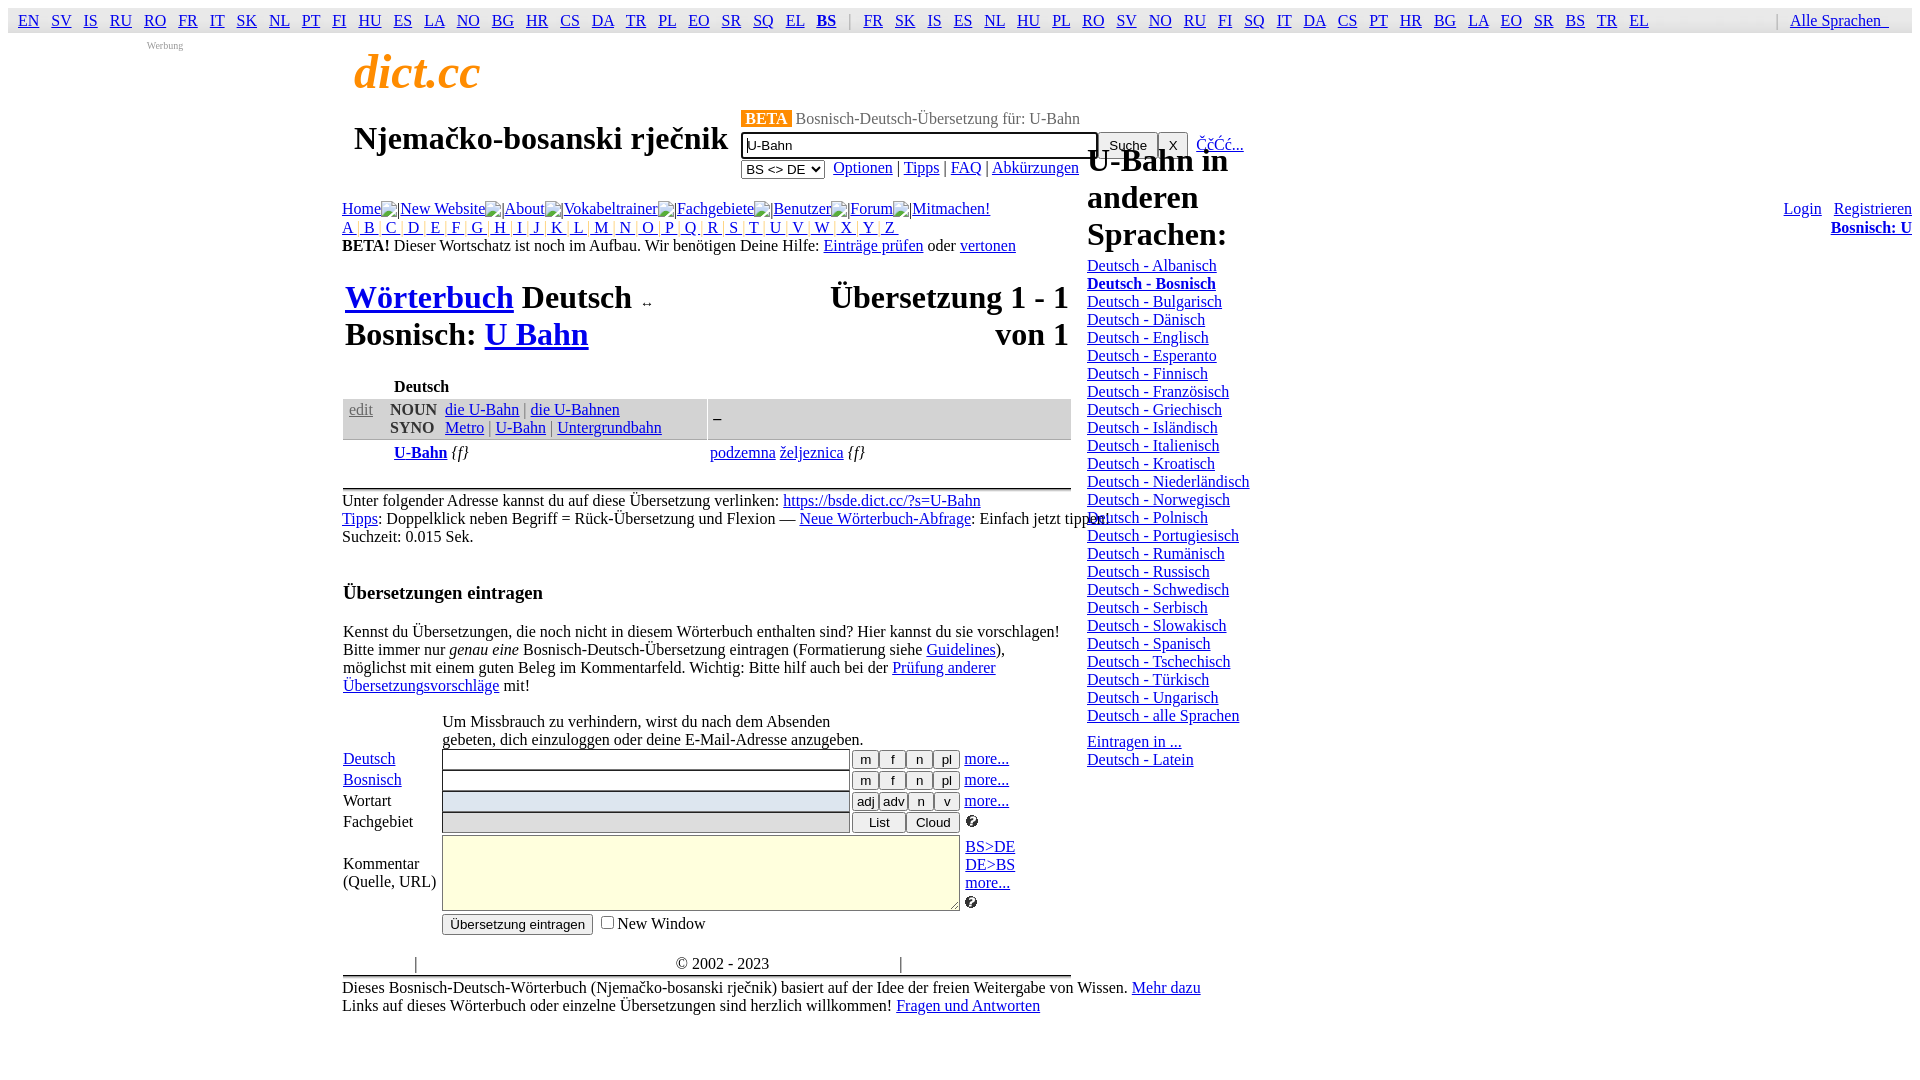  Describe the element at coordinates (1803, 208) in the screenshot. I see `Login` at that location.